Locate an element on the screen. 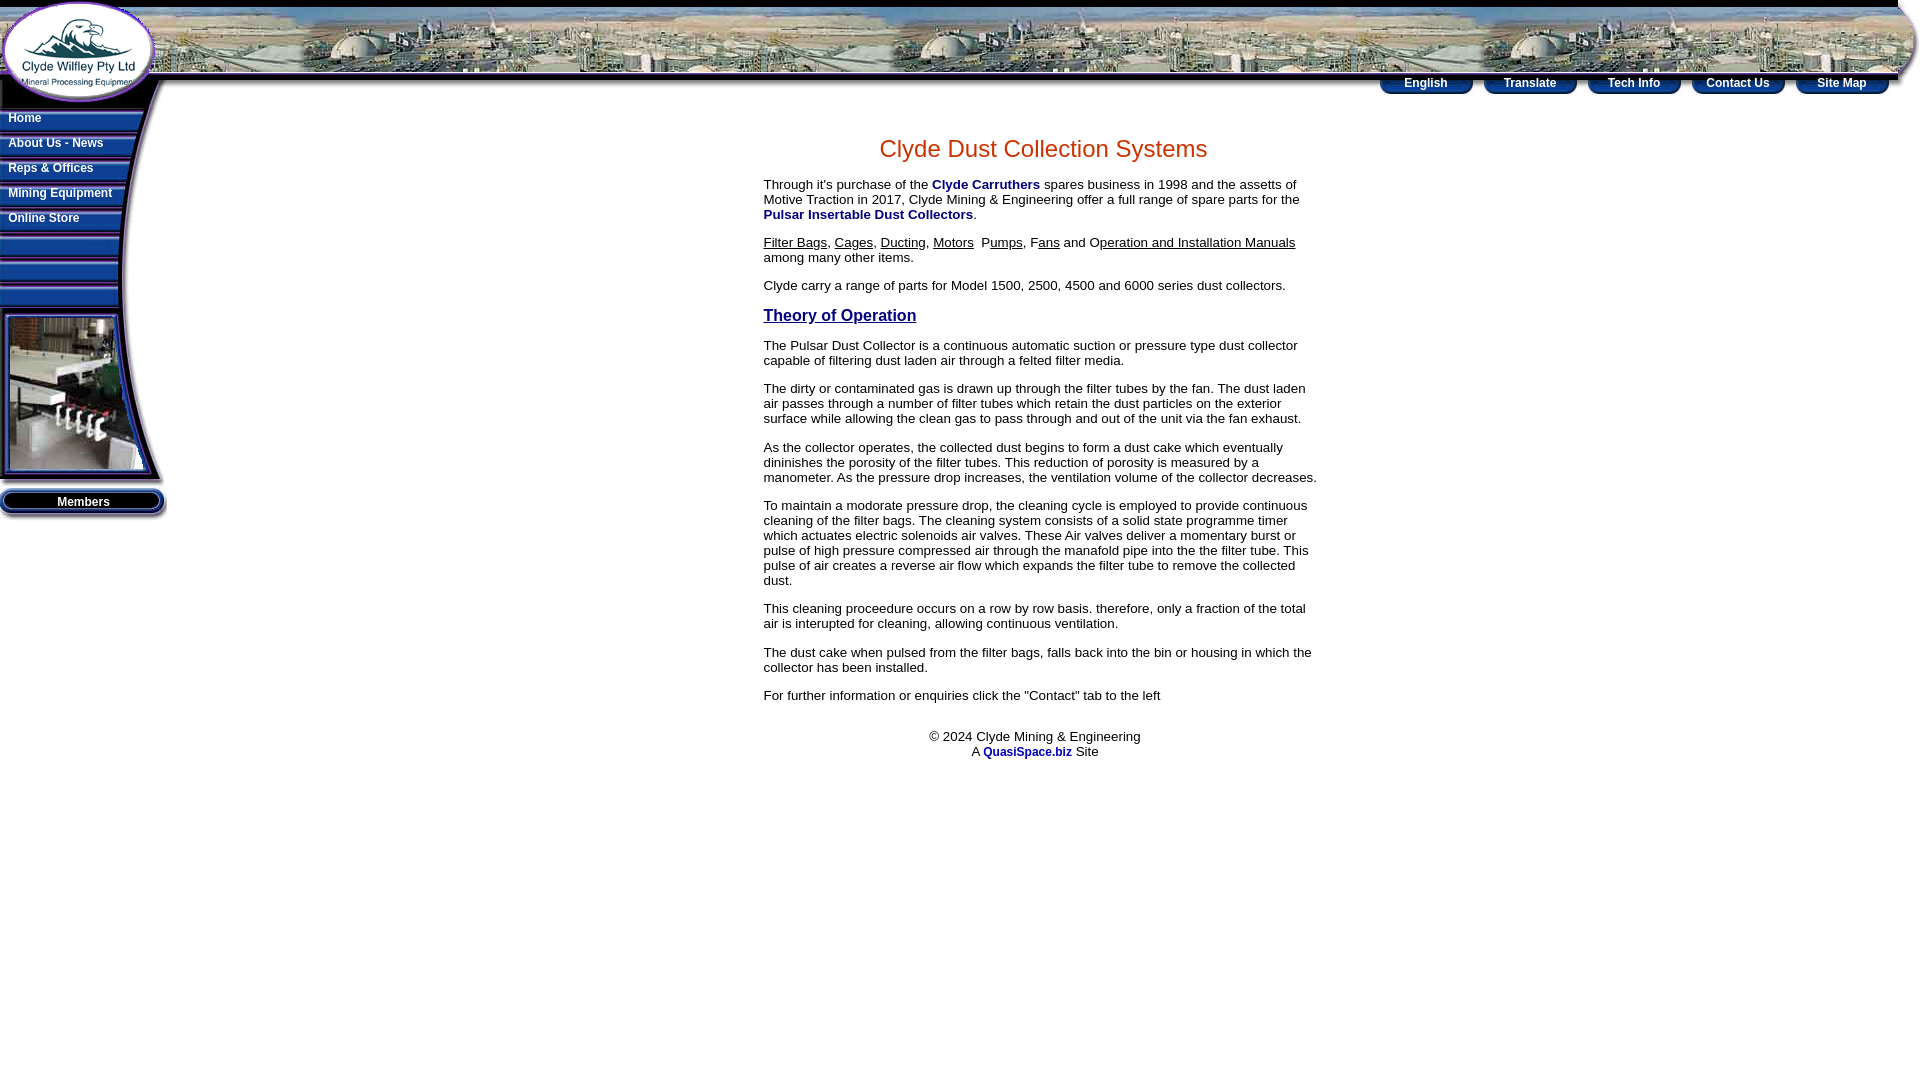  Mining Equipment is located at coordinates (59, 192).